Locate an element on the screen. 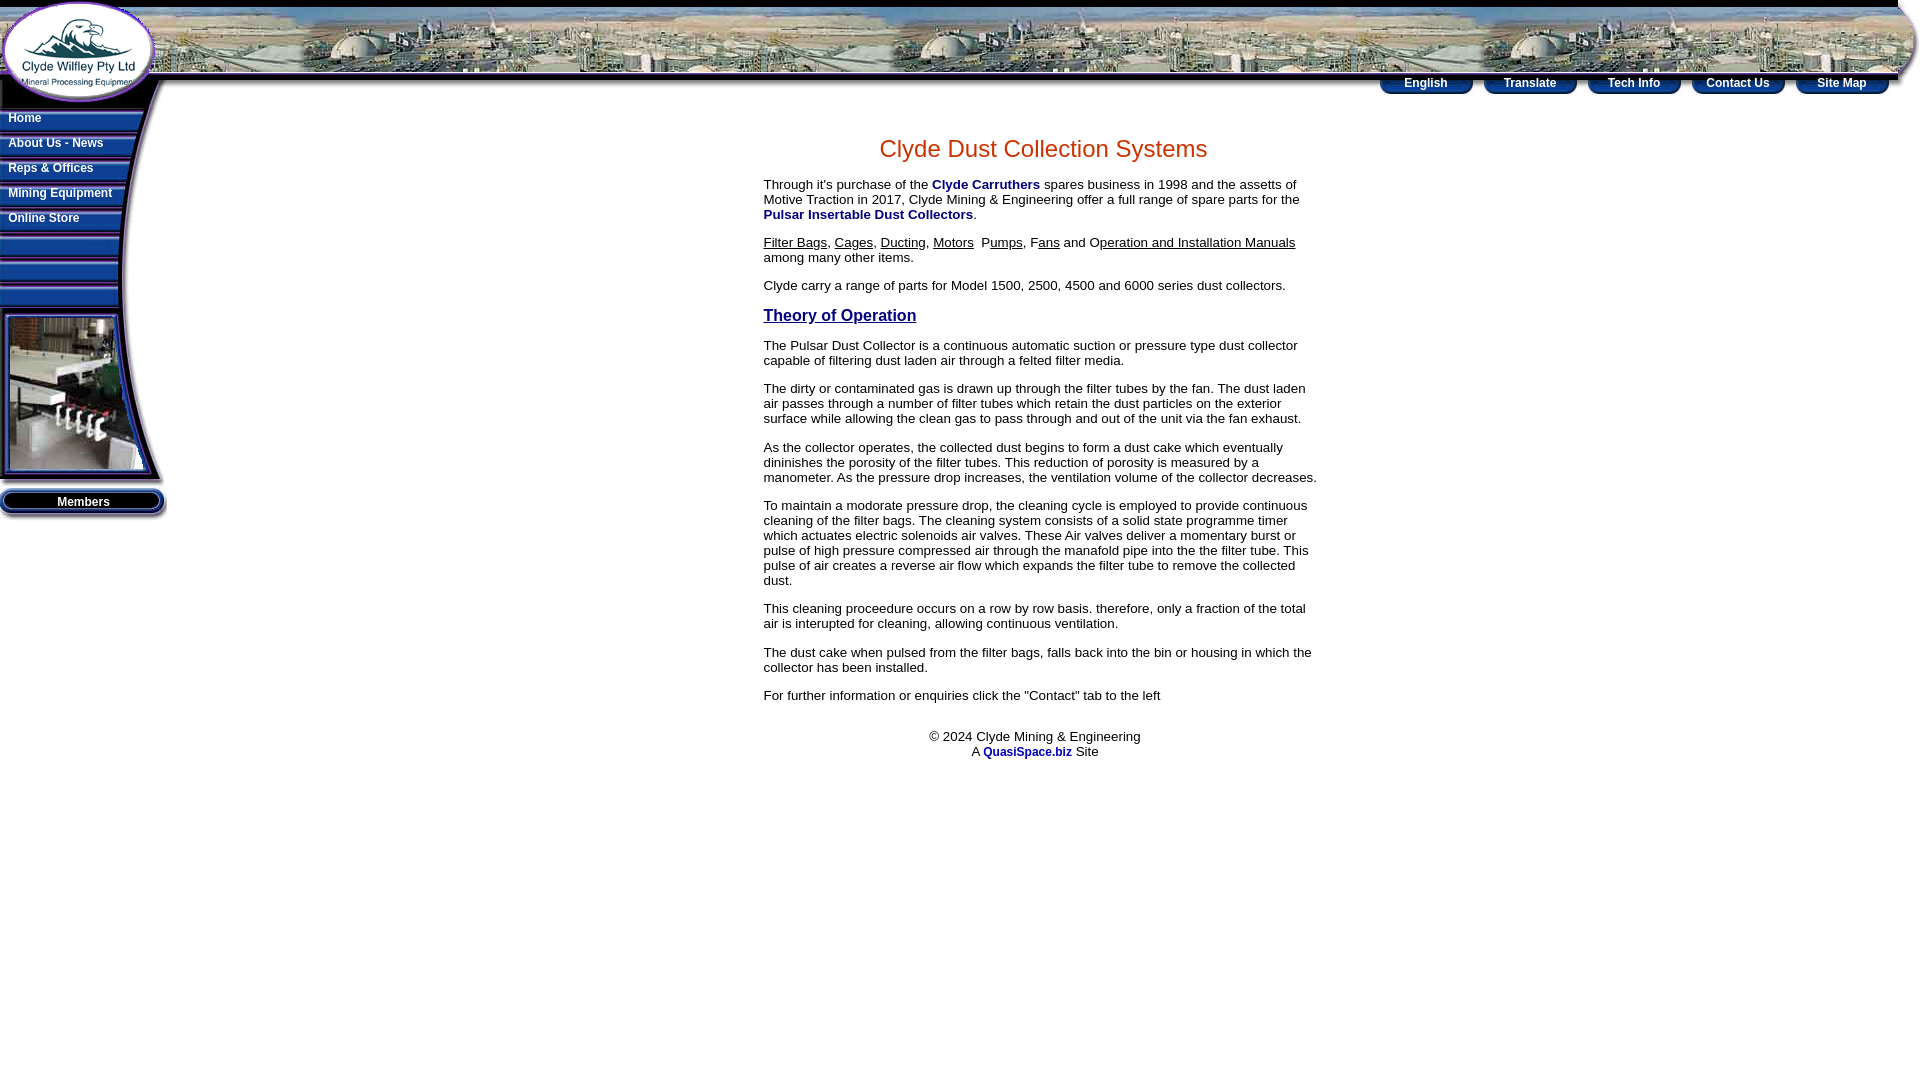  Mining Equipment is located at coordinates (59, 192).